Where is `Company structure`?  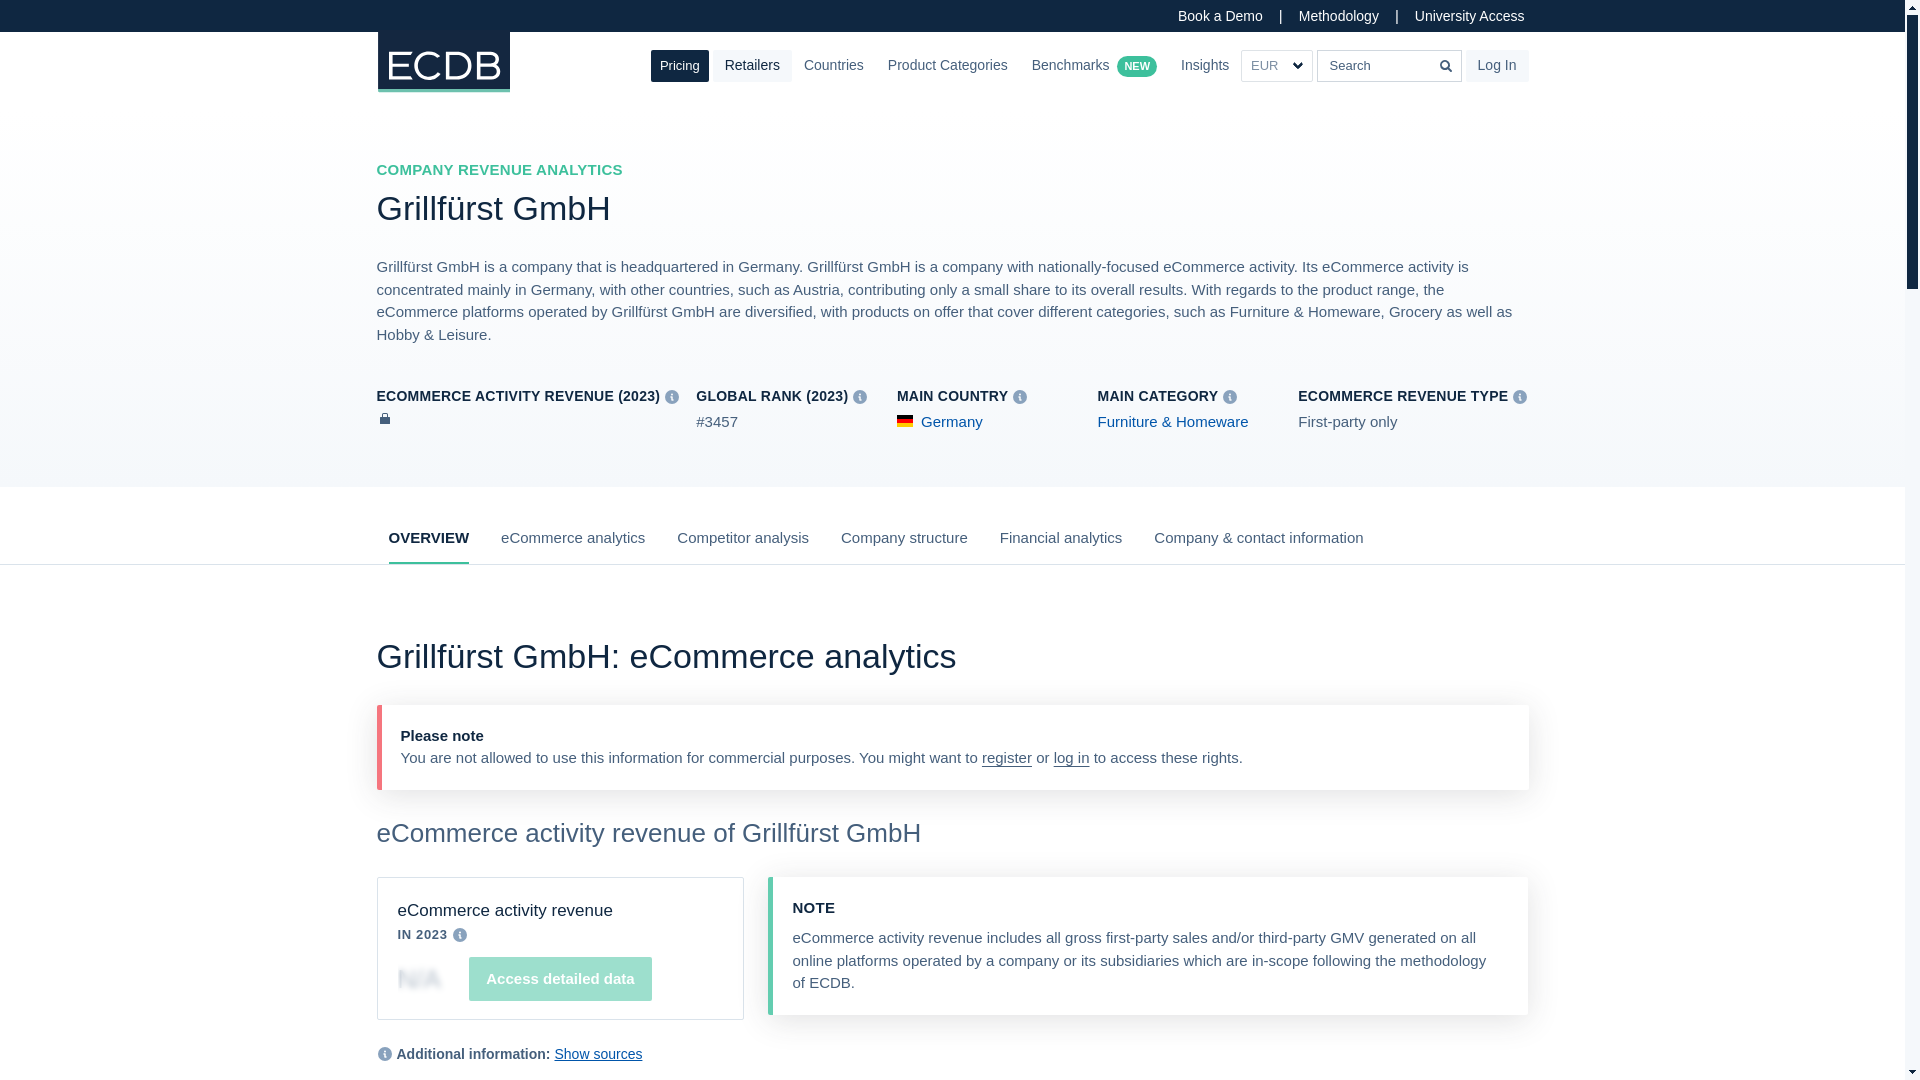
Company structure is located at coordinates (904, 546).